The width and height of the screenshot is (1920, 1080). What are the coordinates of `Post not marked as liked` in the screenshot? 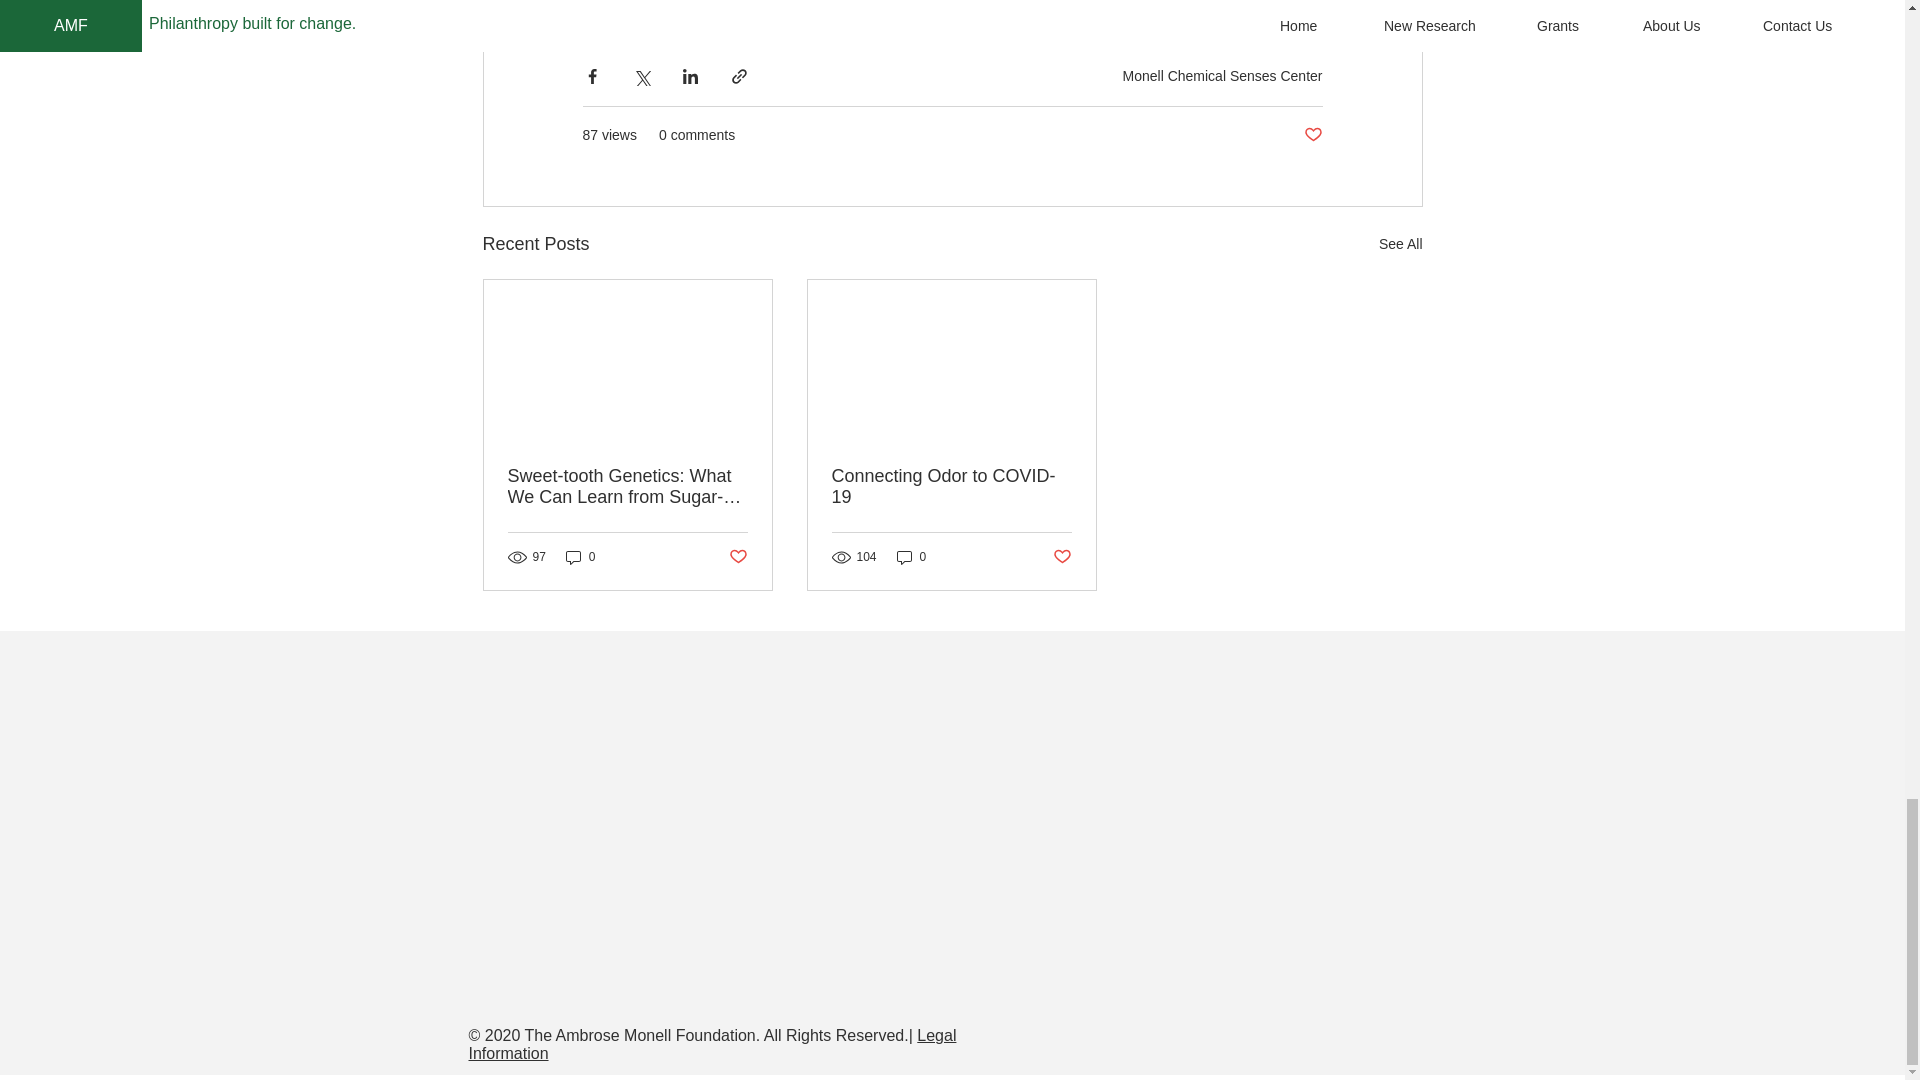 It's located at (1312, 135).